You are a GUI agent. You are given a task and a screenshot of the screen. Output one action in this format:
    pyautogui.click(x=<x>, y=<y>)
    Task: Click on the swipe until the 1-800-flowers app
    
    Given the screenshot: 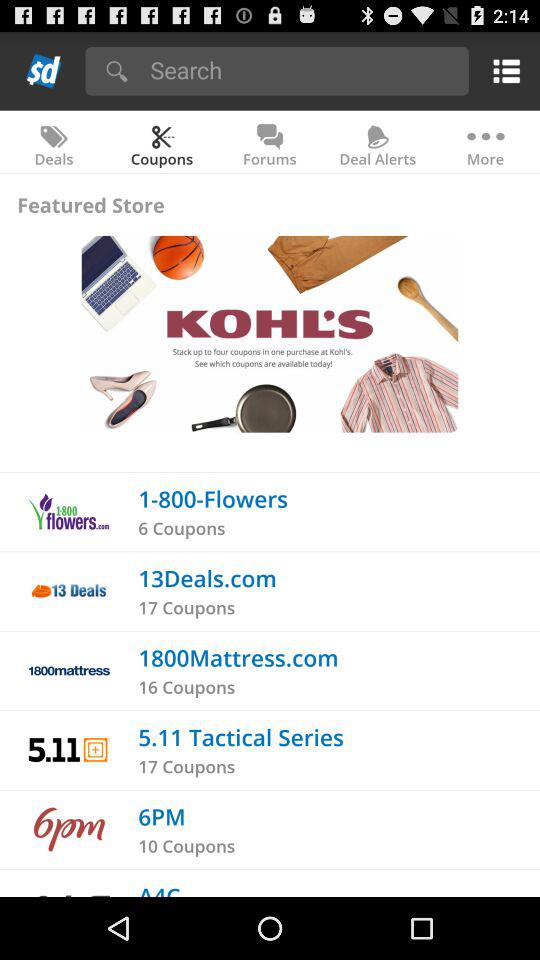 What is the action you would take?
    pyautogui.click(x=213, y=498)
    